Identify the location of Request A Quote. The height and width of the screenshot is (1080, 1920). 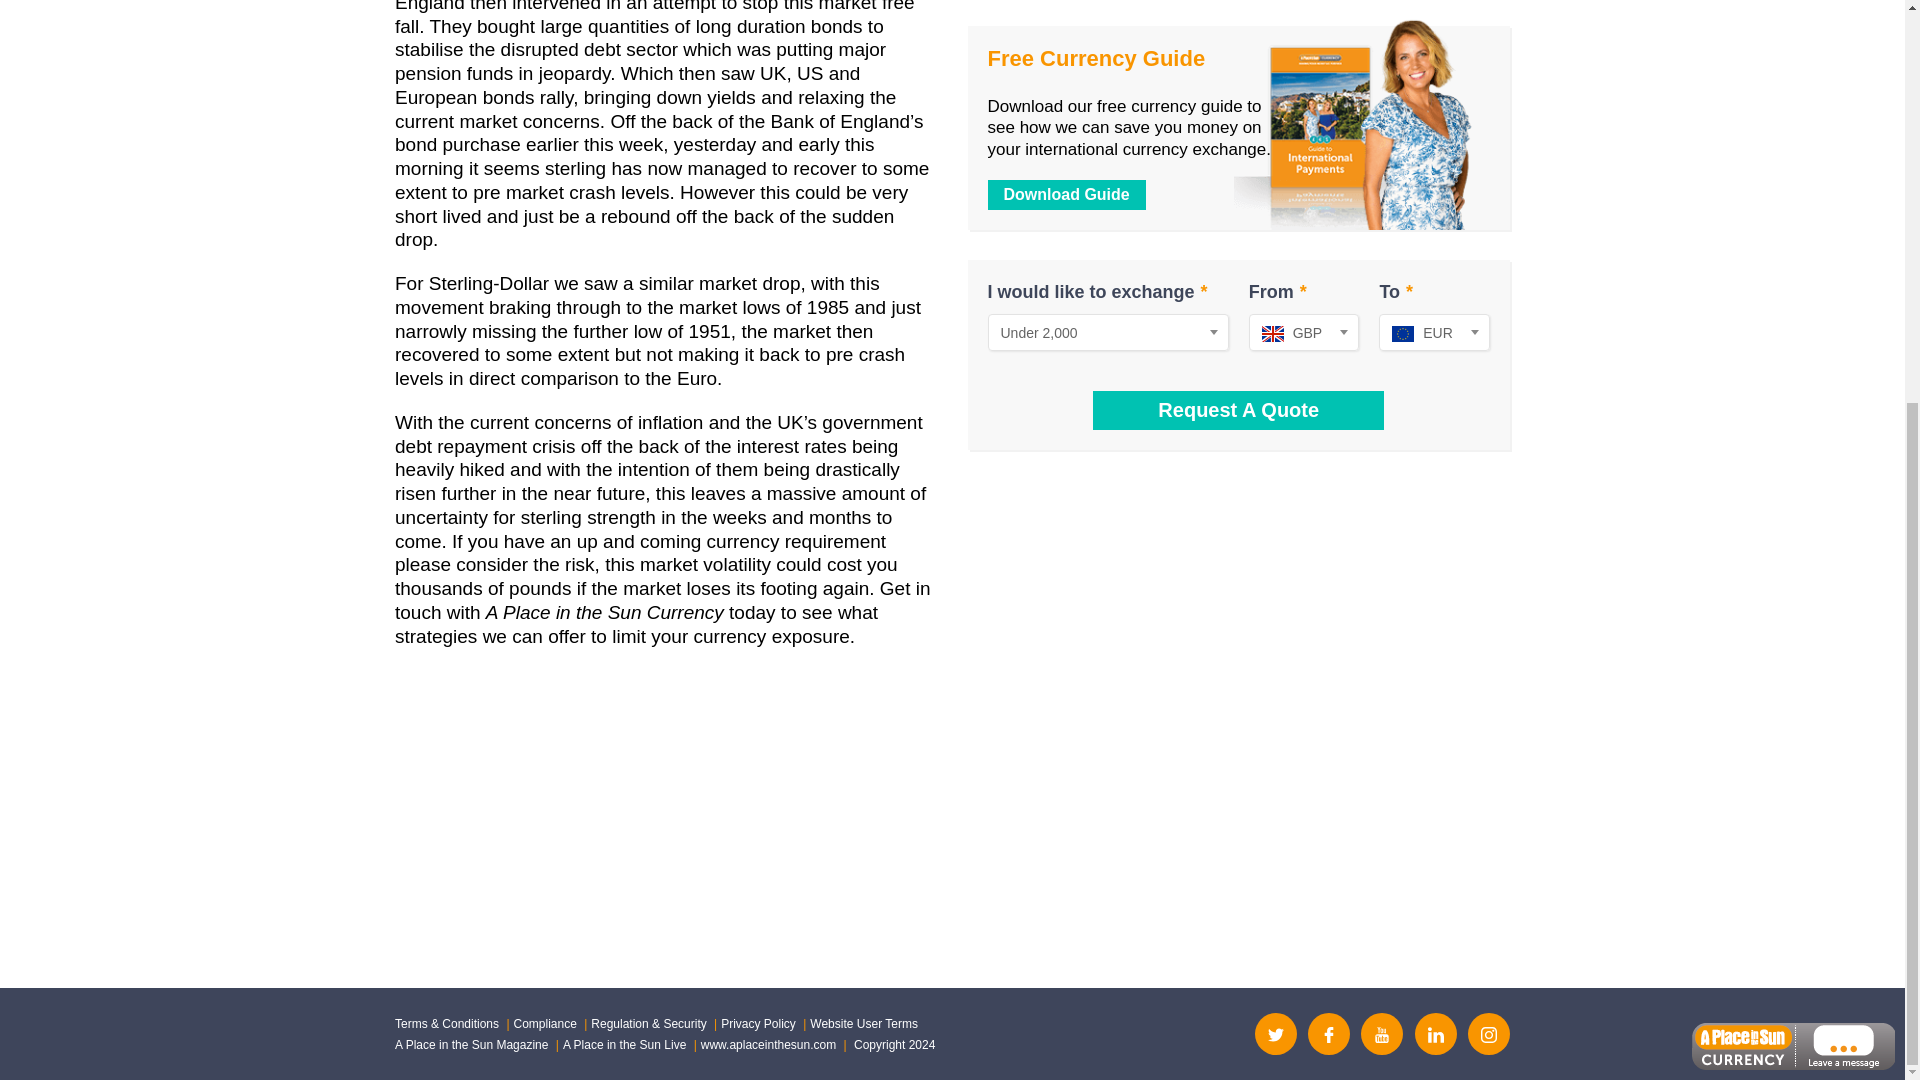
(1238, 410).